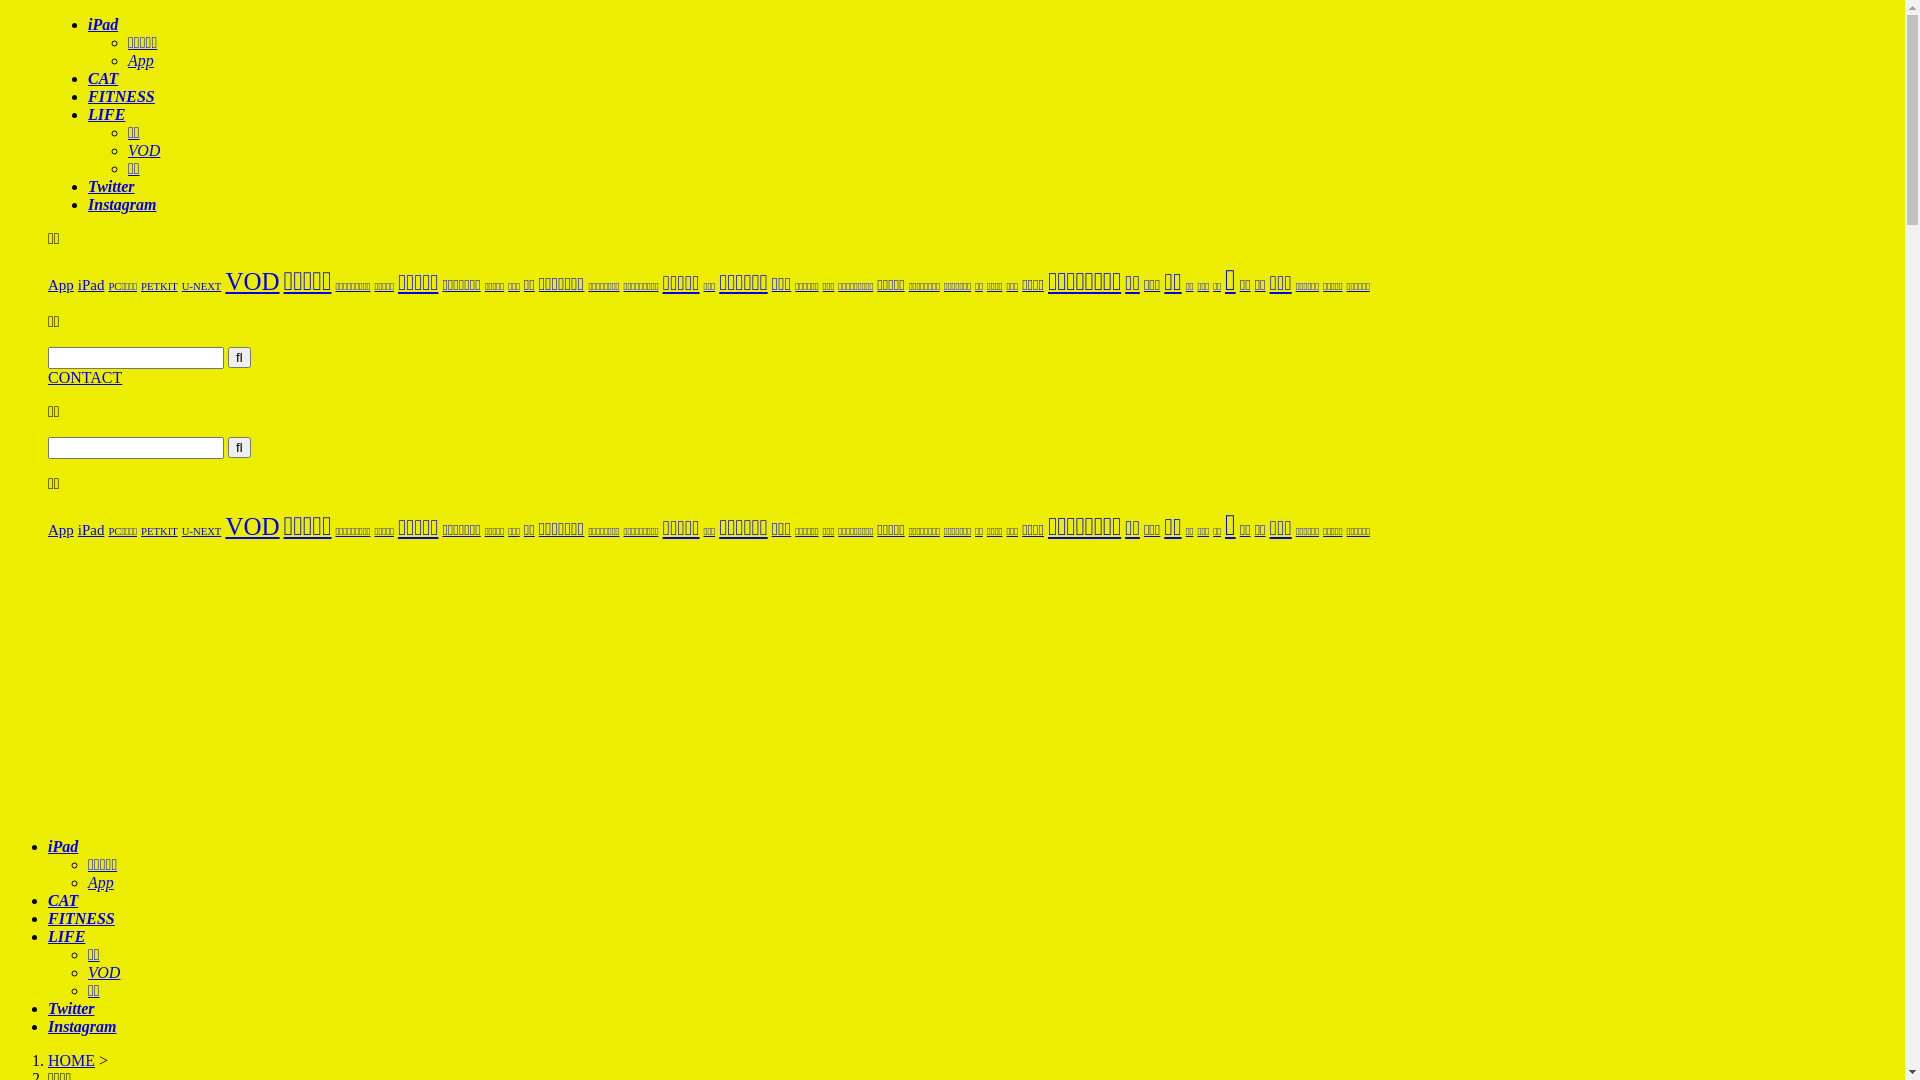  I want to click on FITNESS, so click(122, 96).